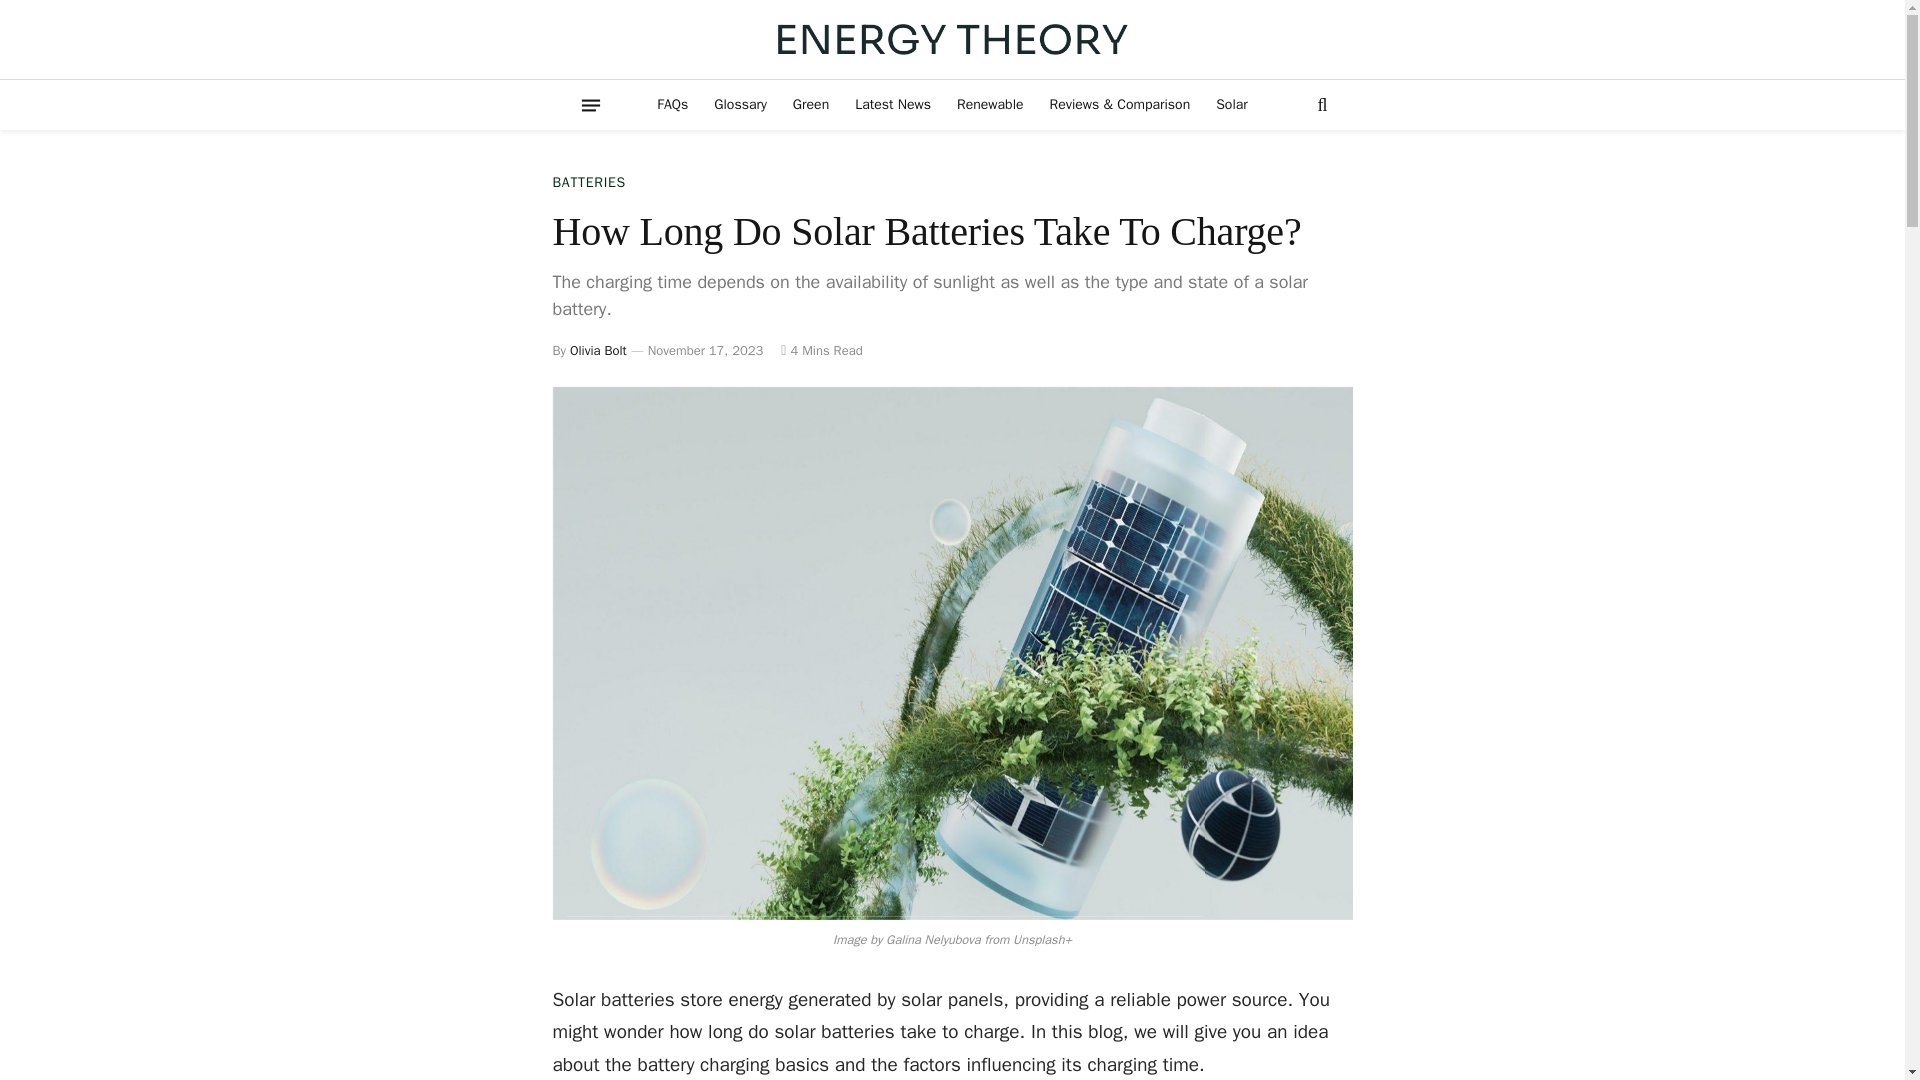  Describe the element at coordinates (990, 104) in the screenshot. I see `Renewable` at that location.